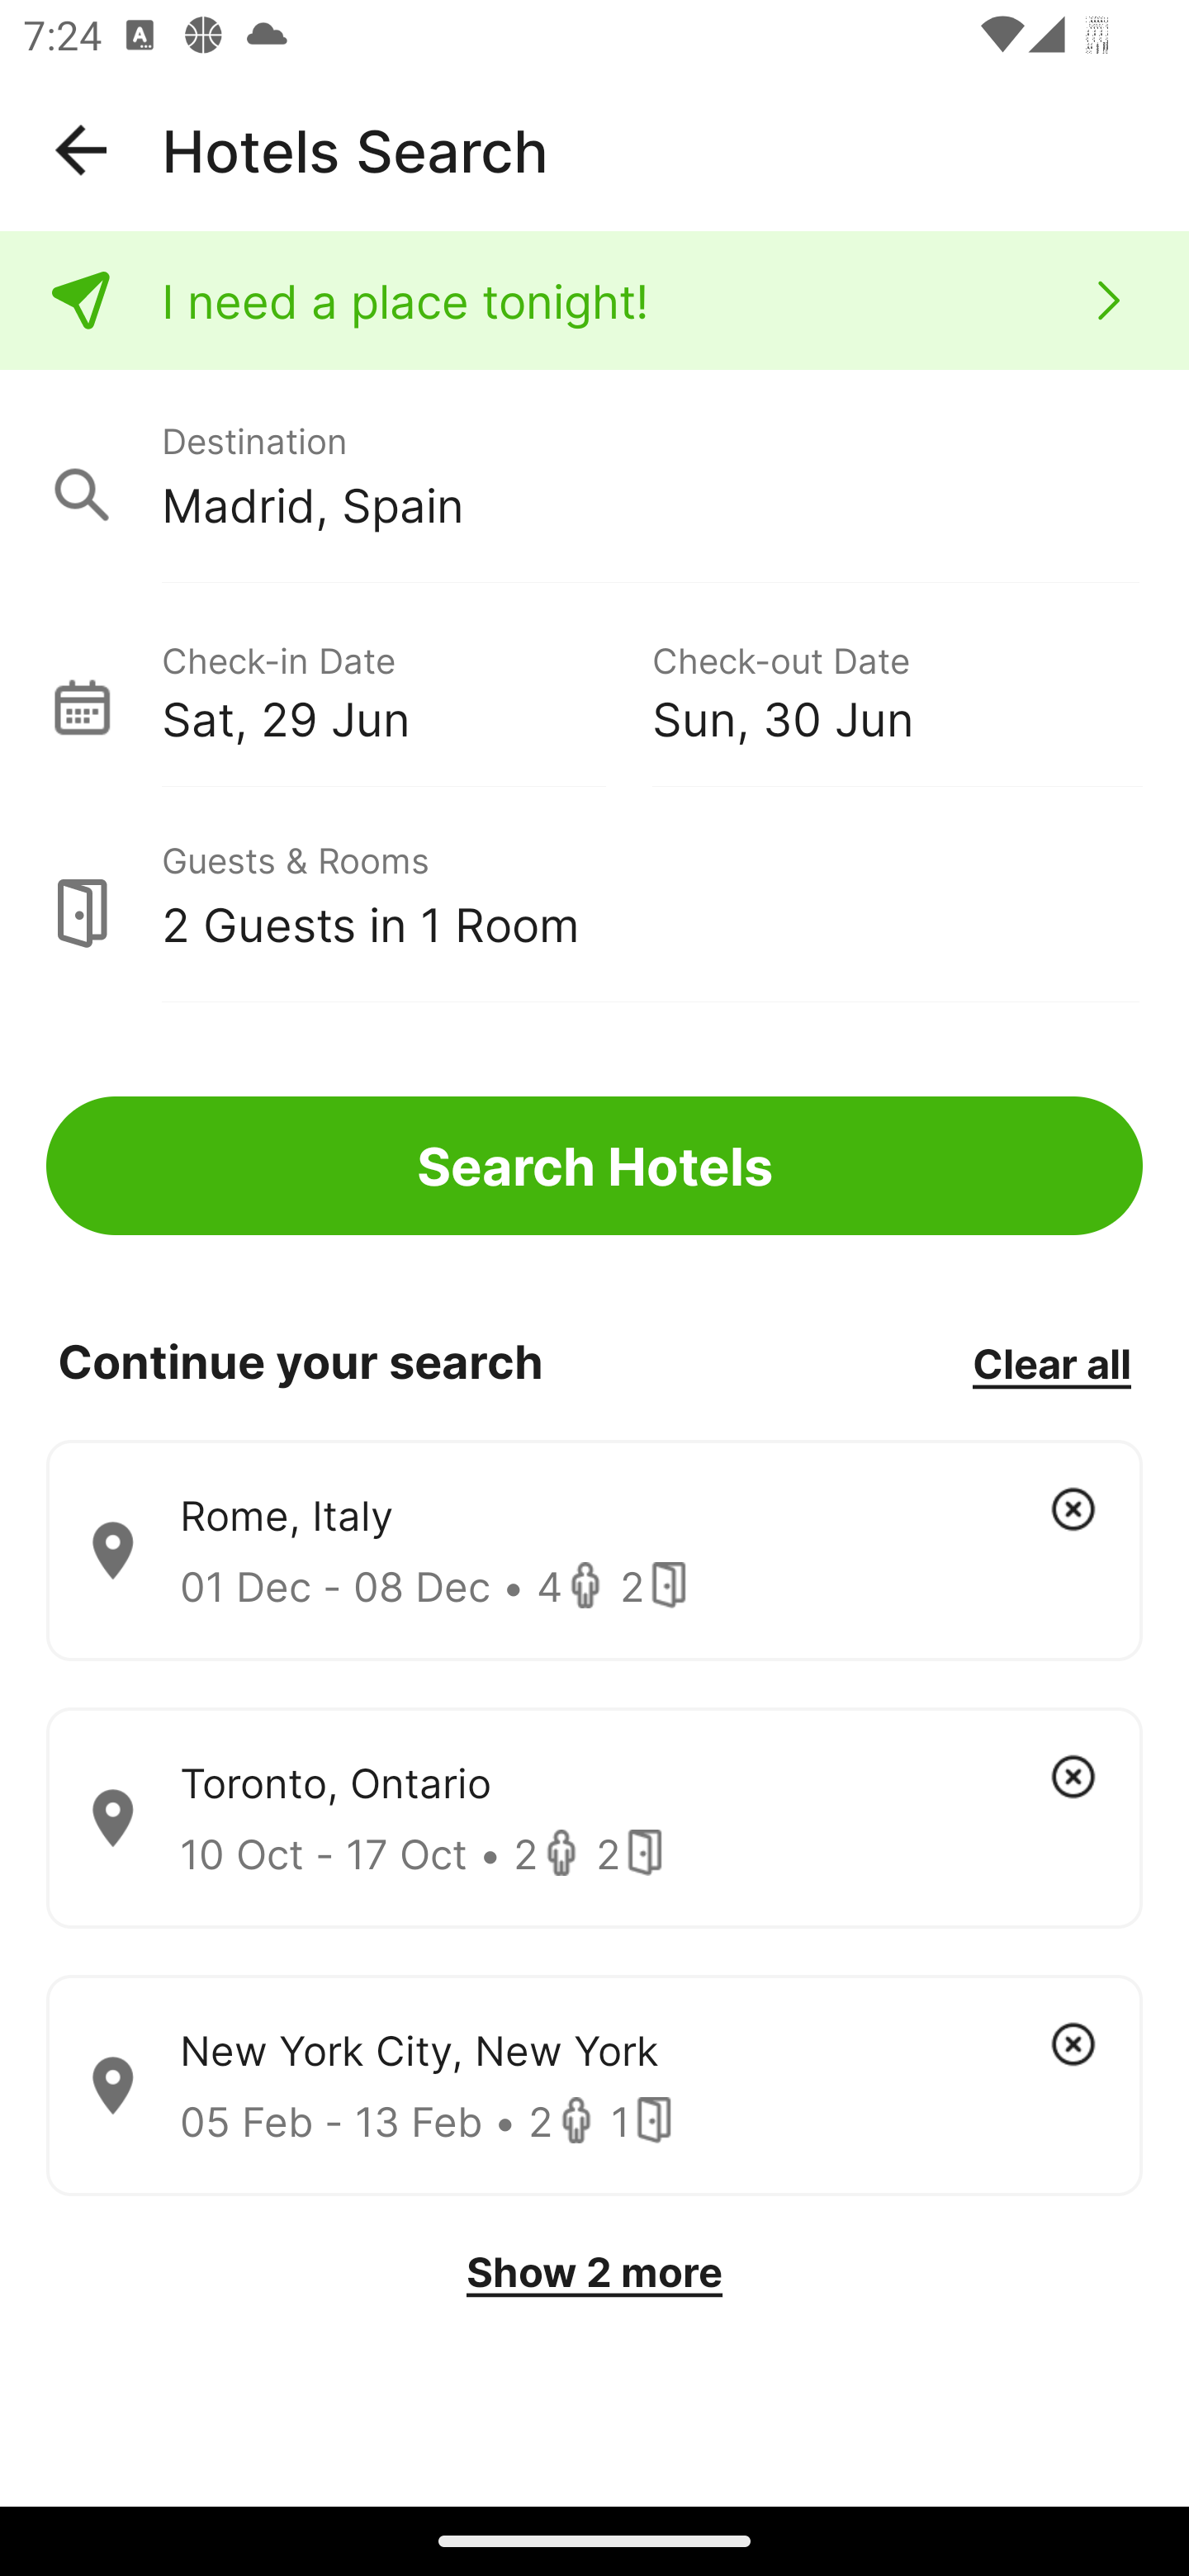 The height and width of the screenshot is (2576, 1189). I want to click on Toronto, Ontario 10 Oct - 17 Oct • 2  2 , so click(594, 1818).